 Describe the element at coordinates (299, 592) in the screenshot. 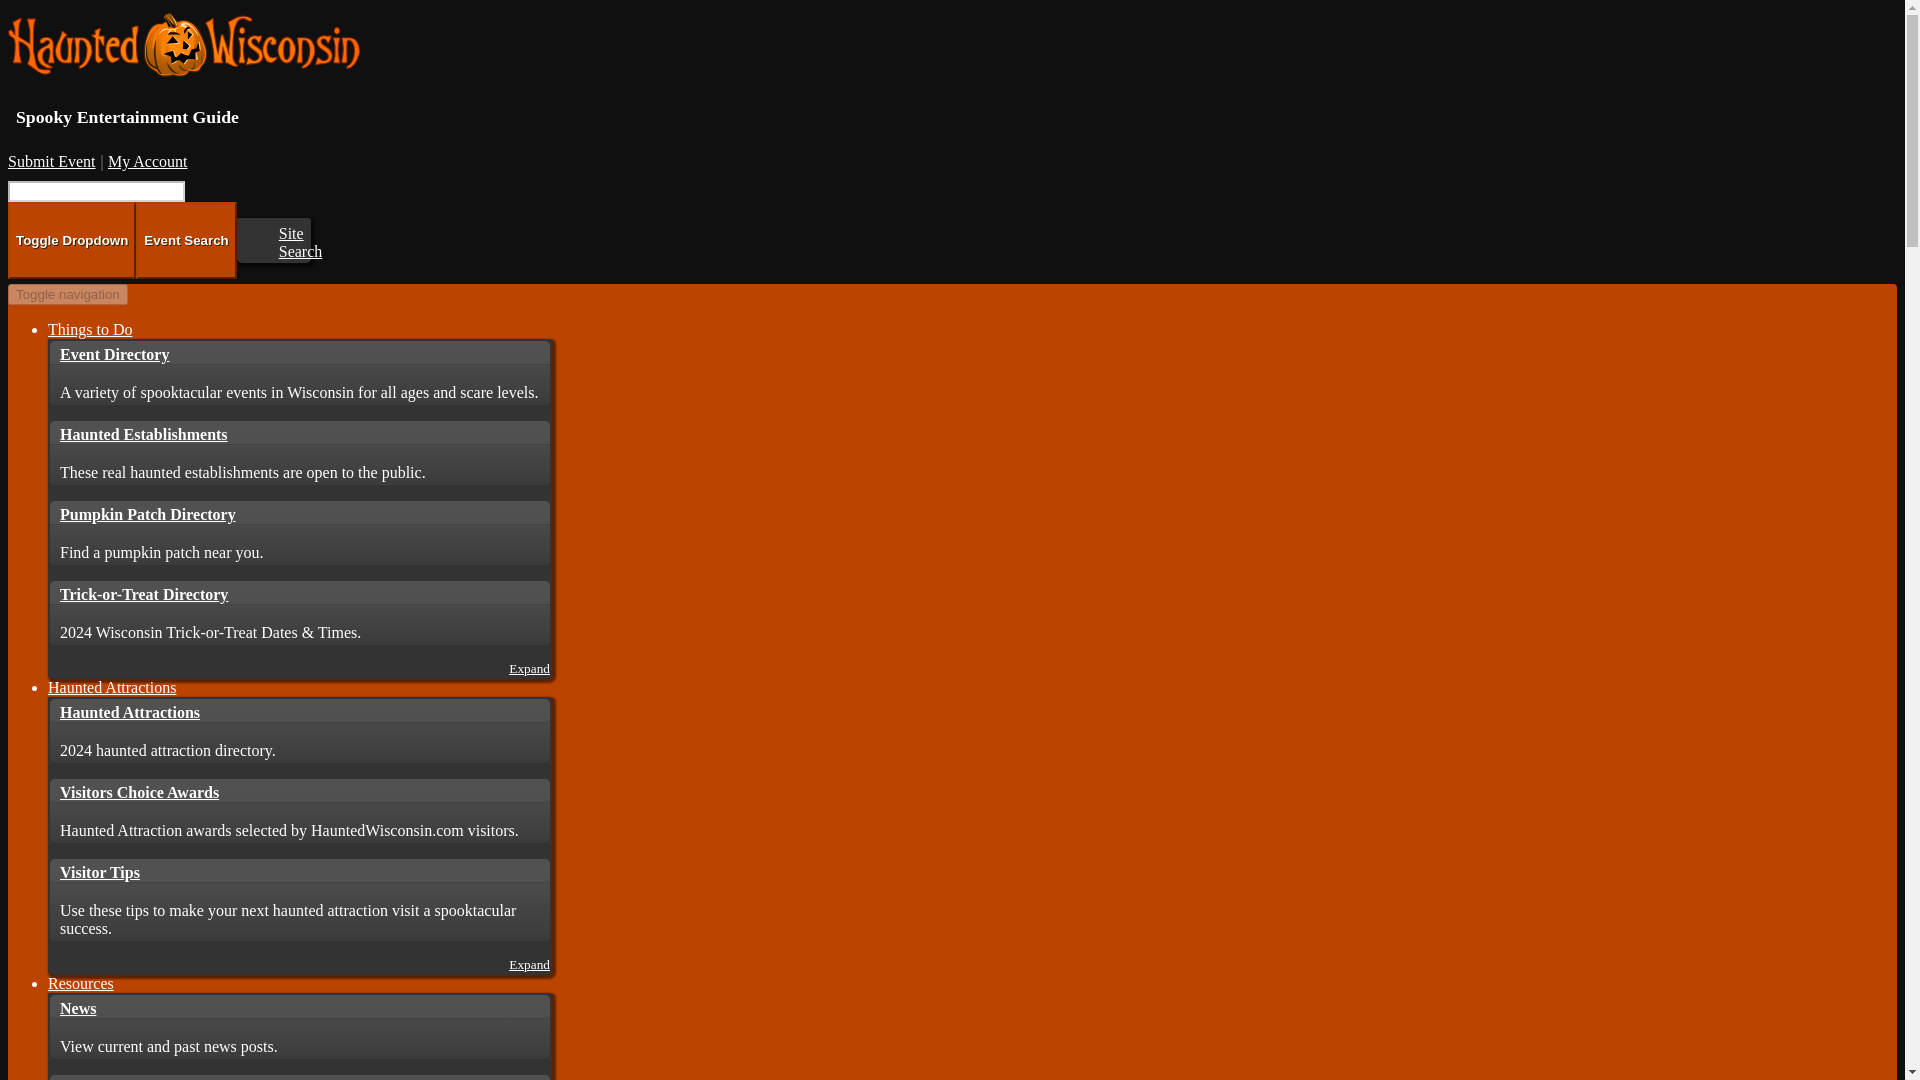

I see `Trick-or-Treat Directory` at that location.